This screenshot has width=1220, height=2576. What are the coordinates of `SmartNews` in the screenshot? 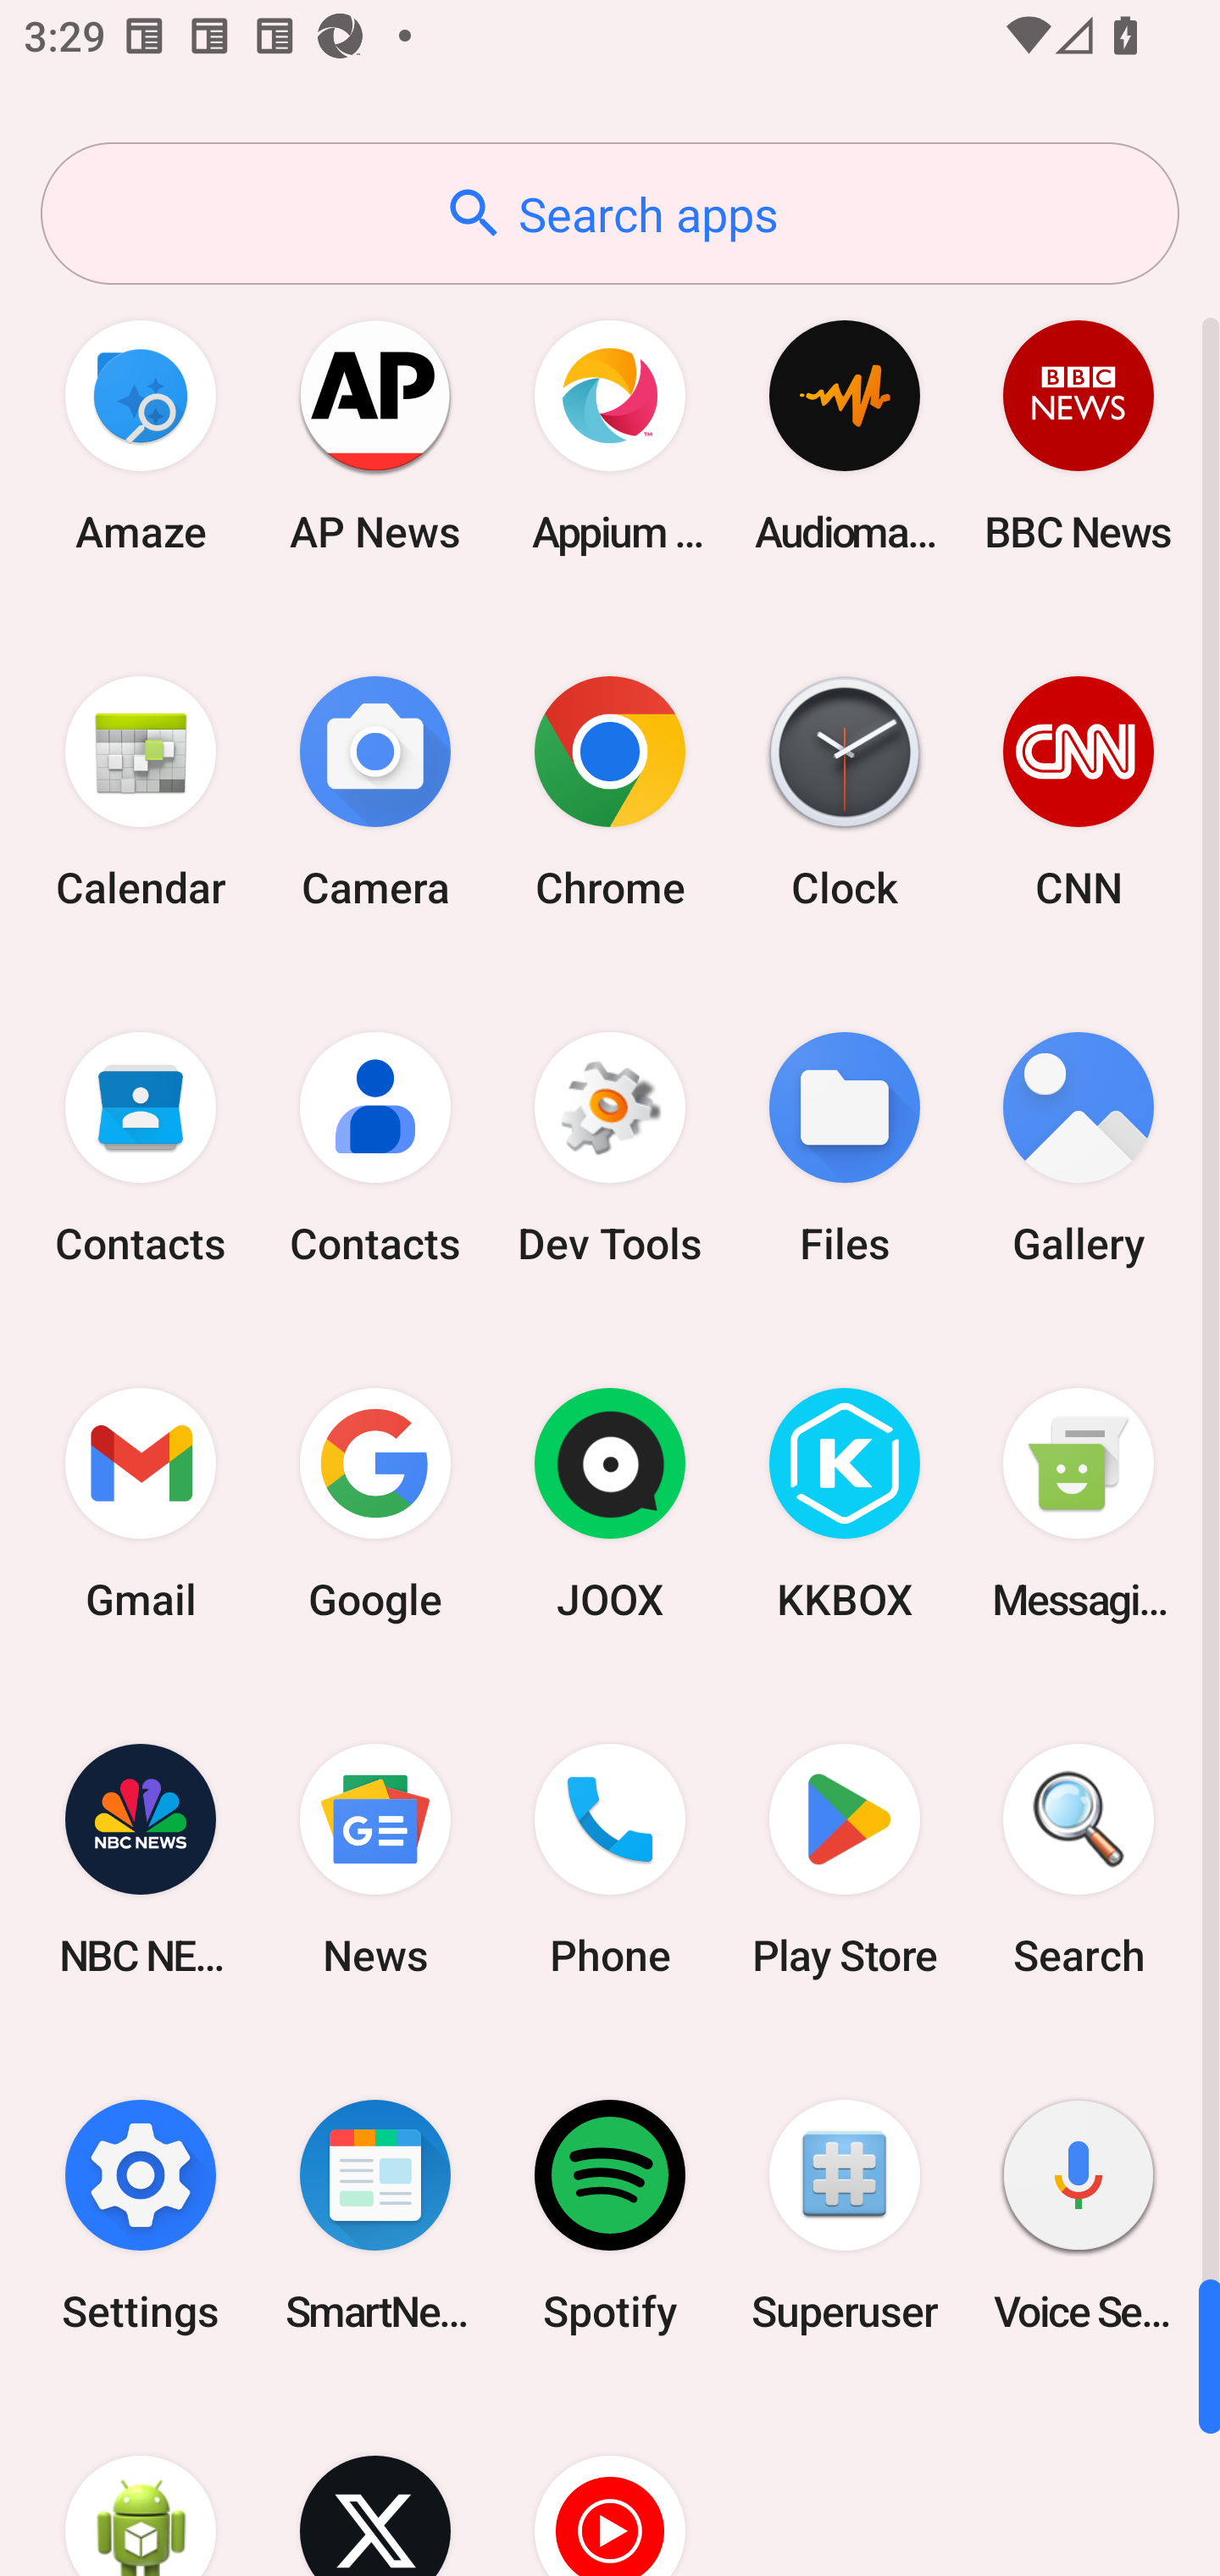 It's located at (375, 2215).